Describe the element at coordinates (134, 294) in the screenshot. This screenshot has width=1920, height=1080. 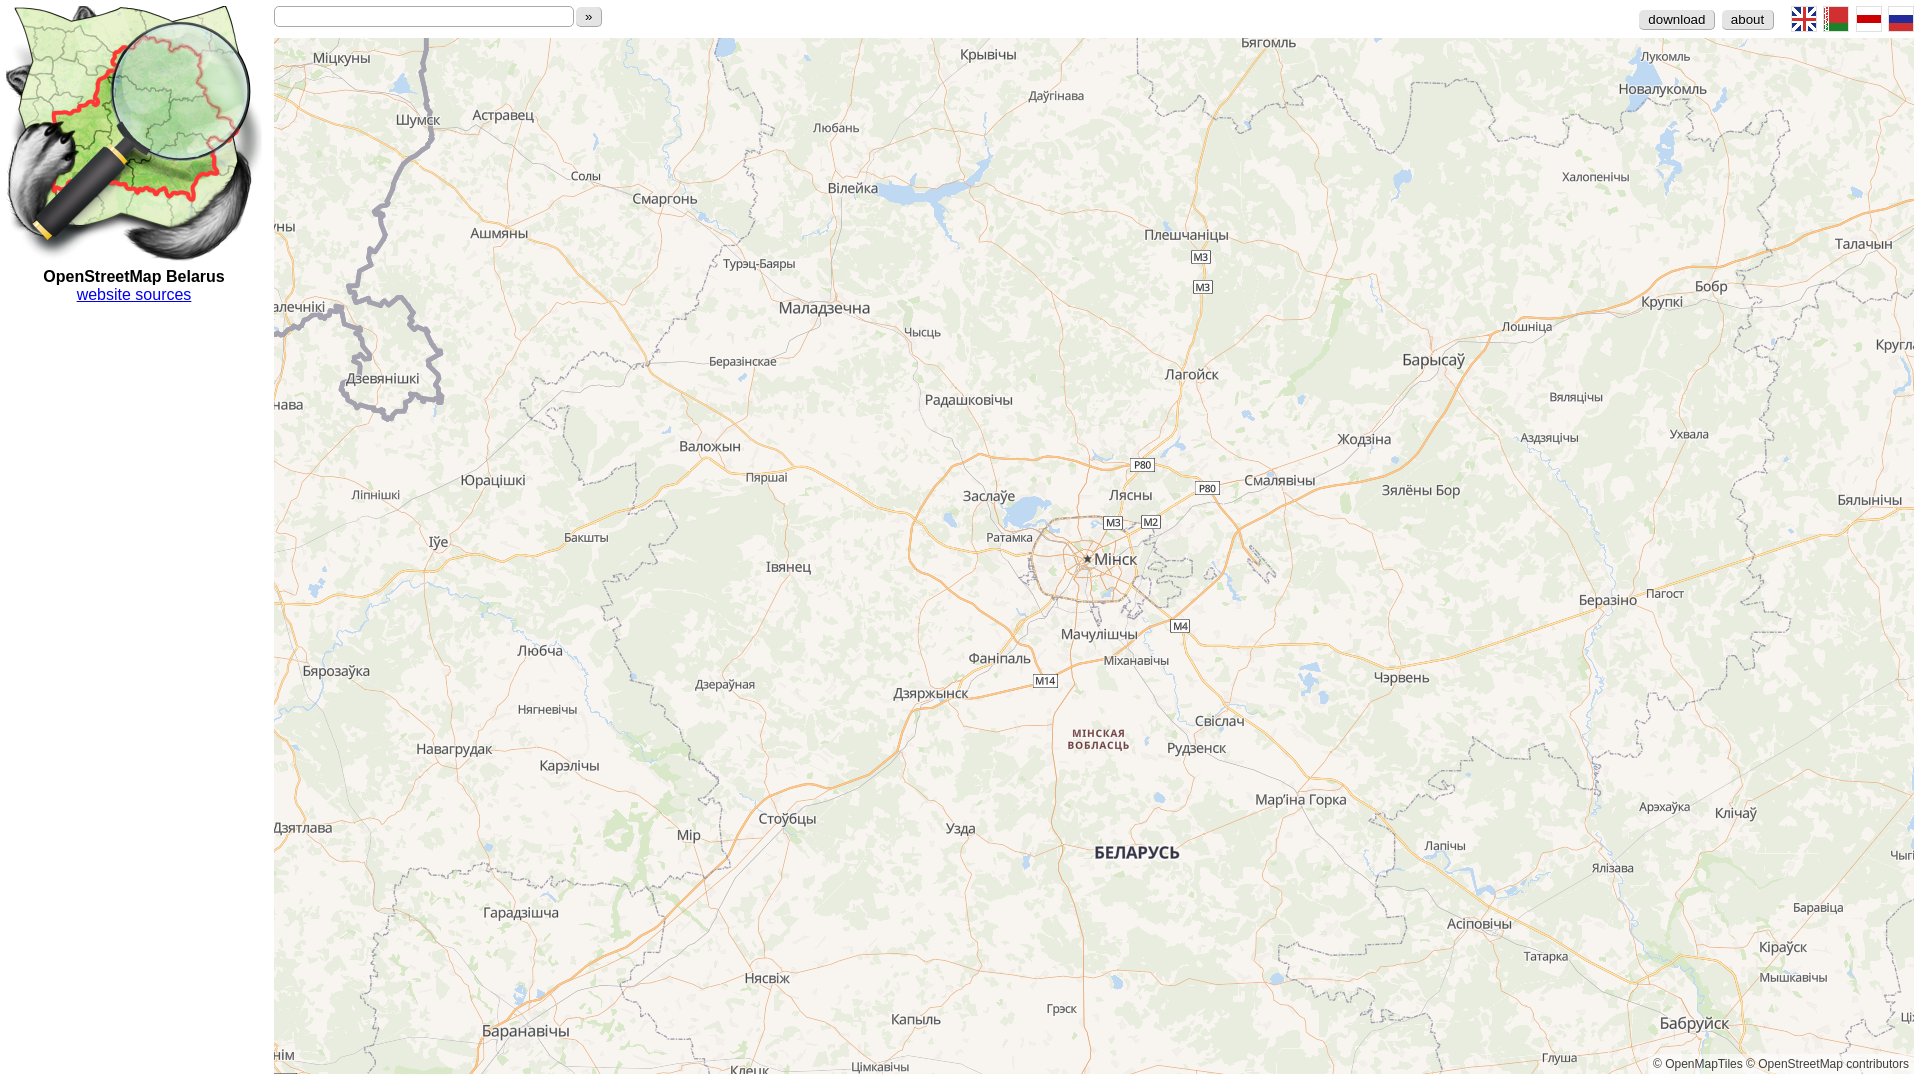
I see `website sources` at that location.